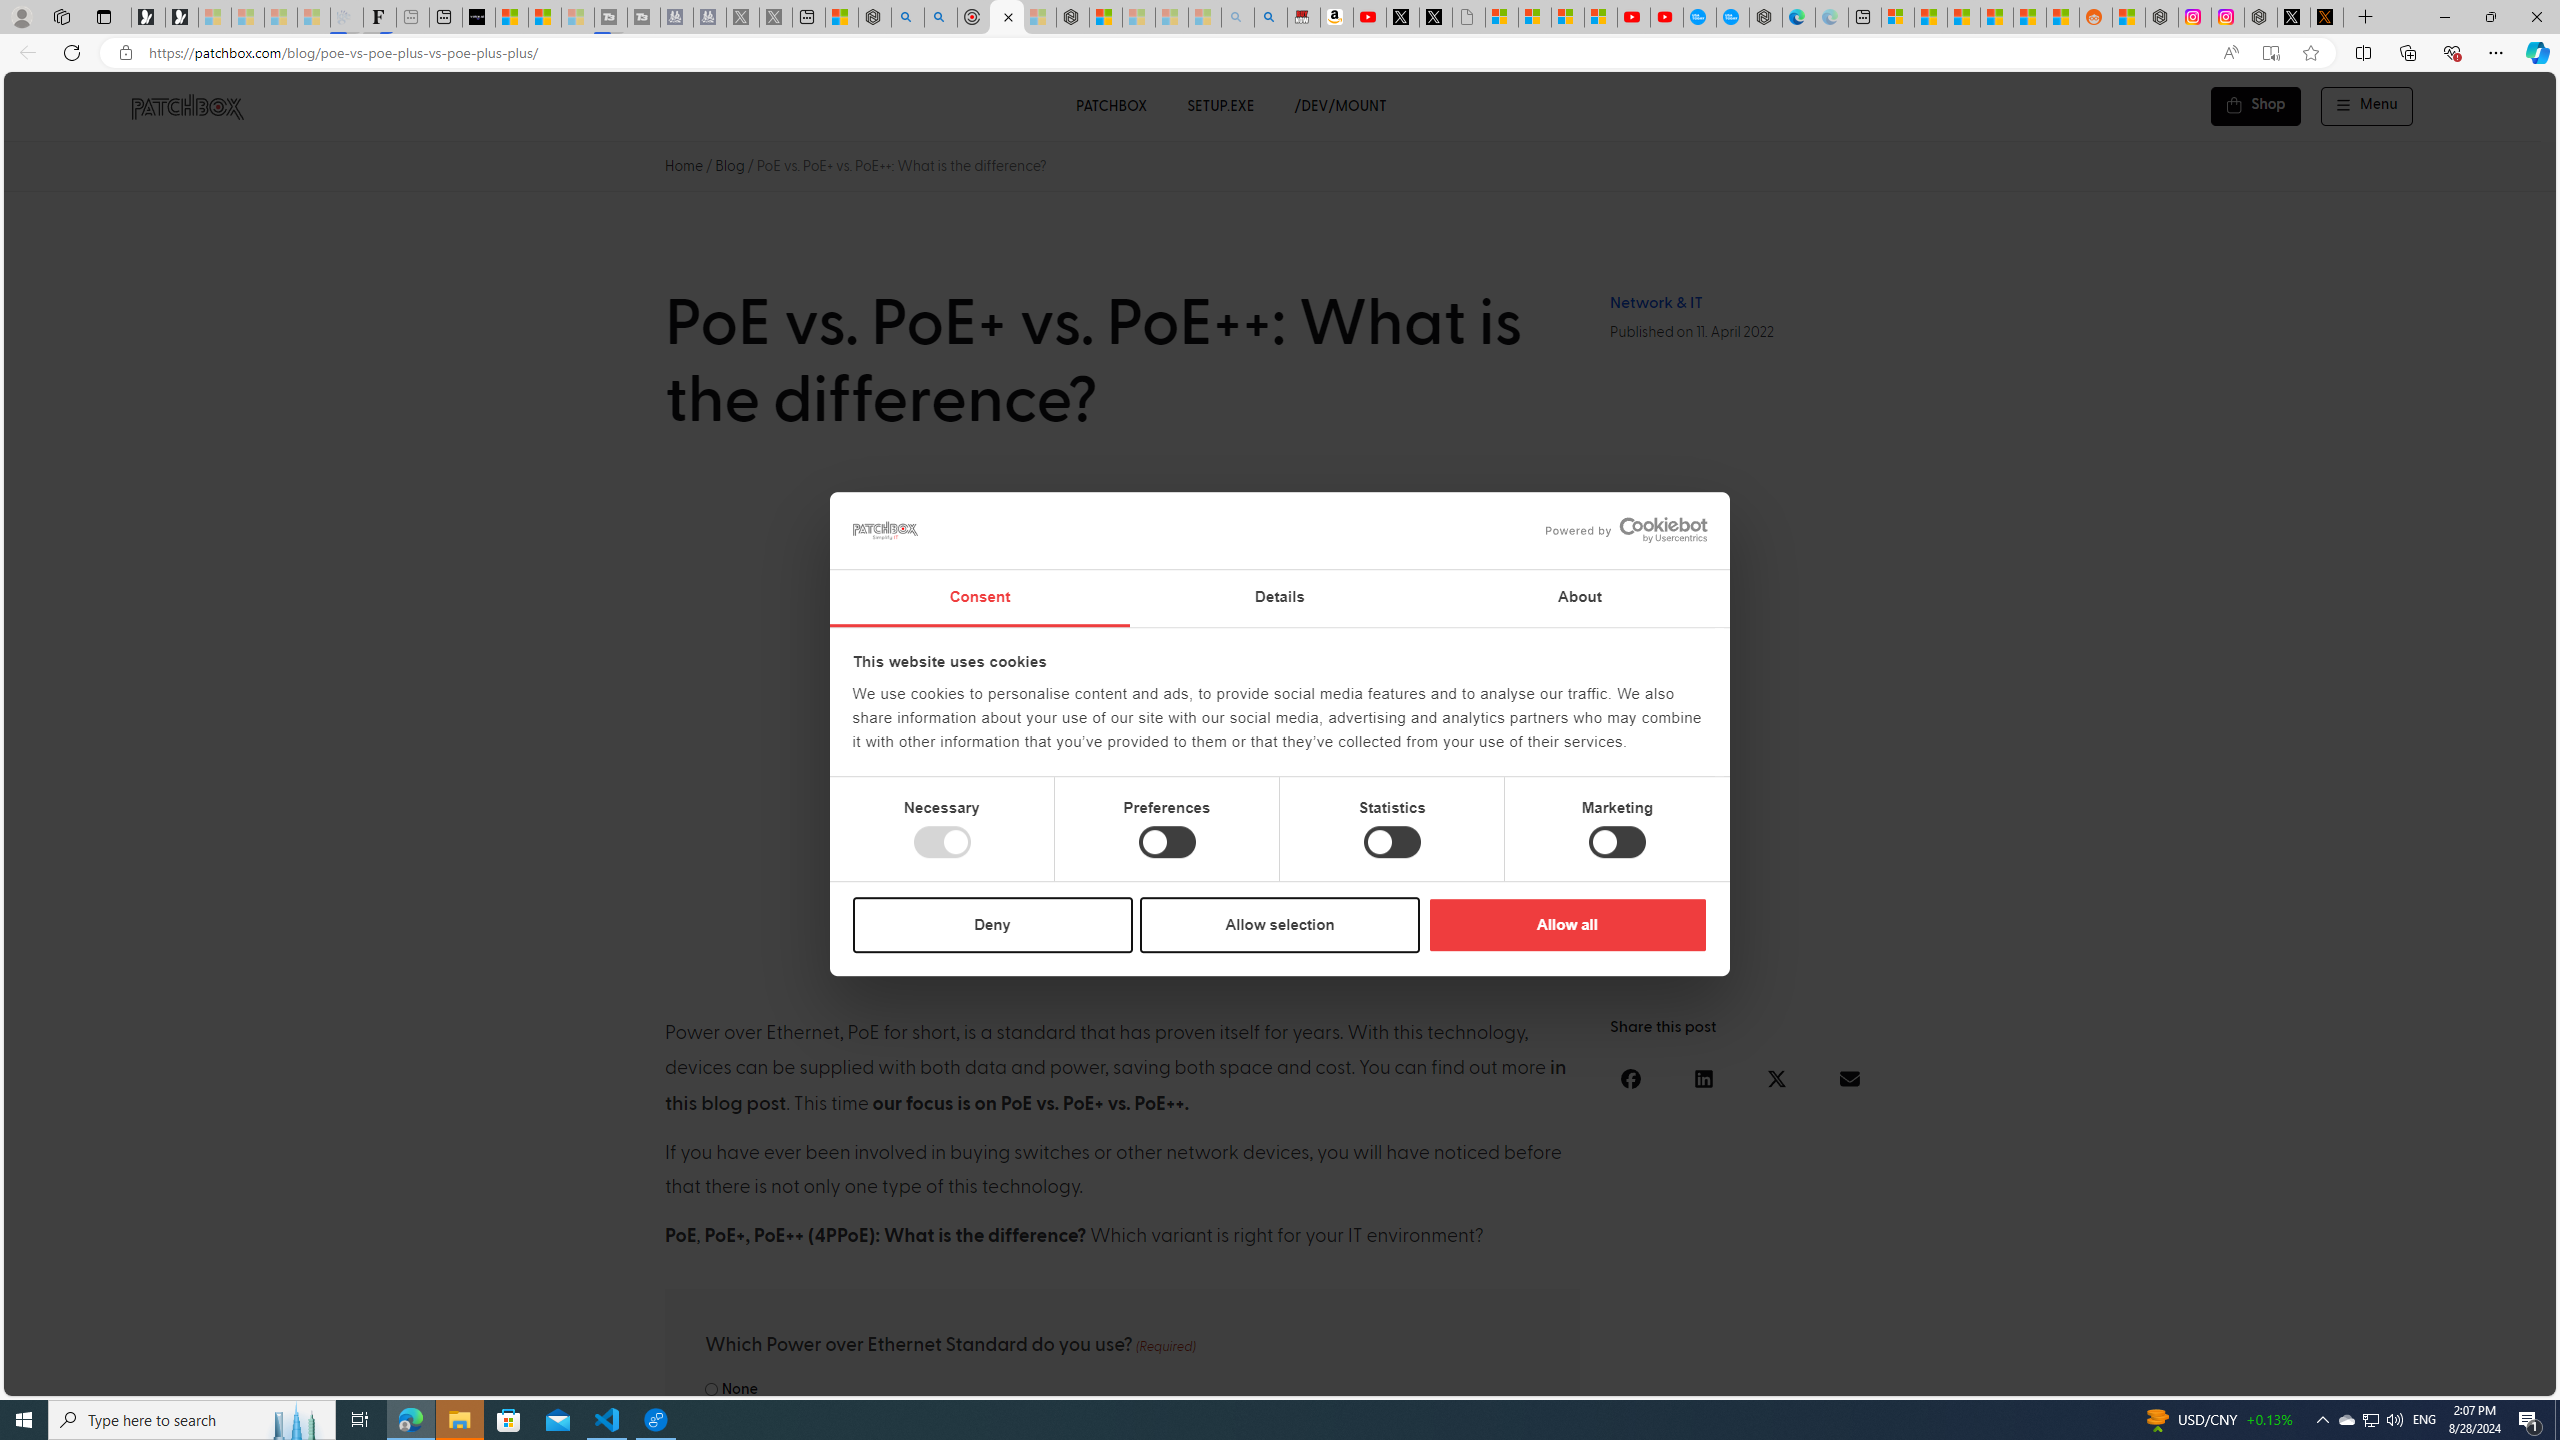 The width and height of the screenshot is (2560, 1440). I want to click on Language switcher : Greek, so click(2426, 1377).